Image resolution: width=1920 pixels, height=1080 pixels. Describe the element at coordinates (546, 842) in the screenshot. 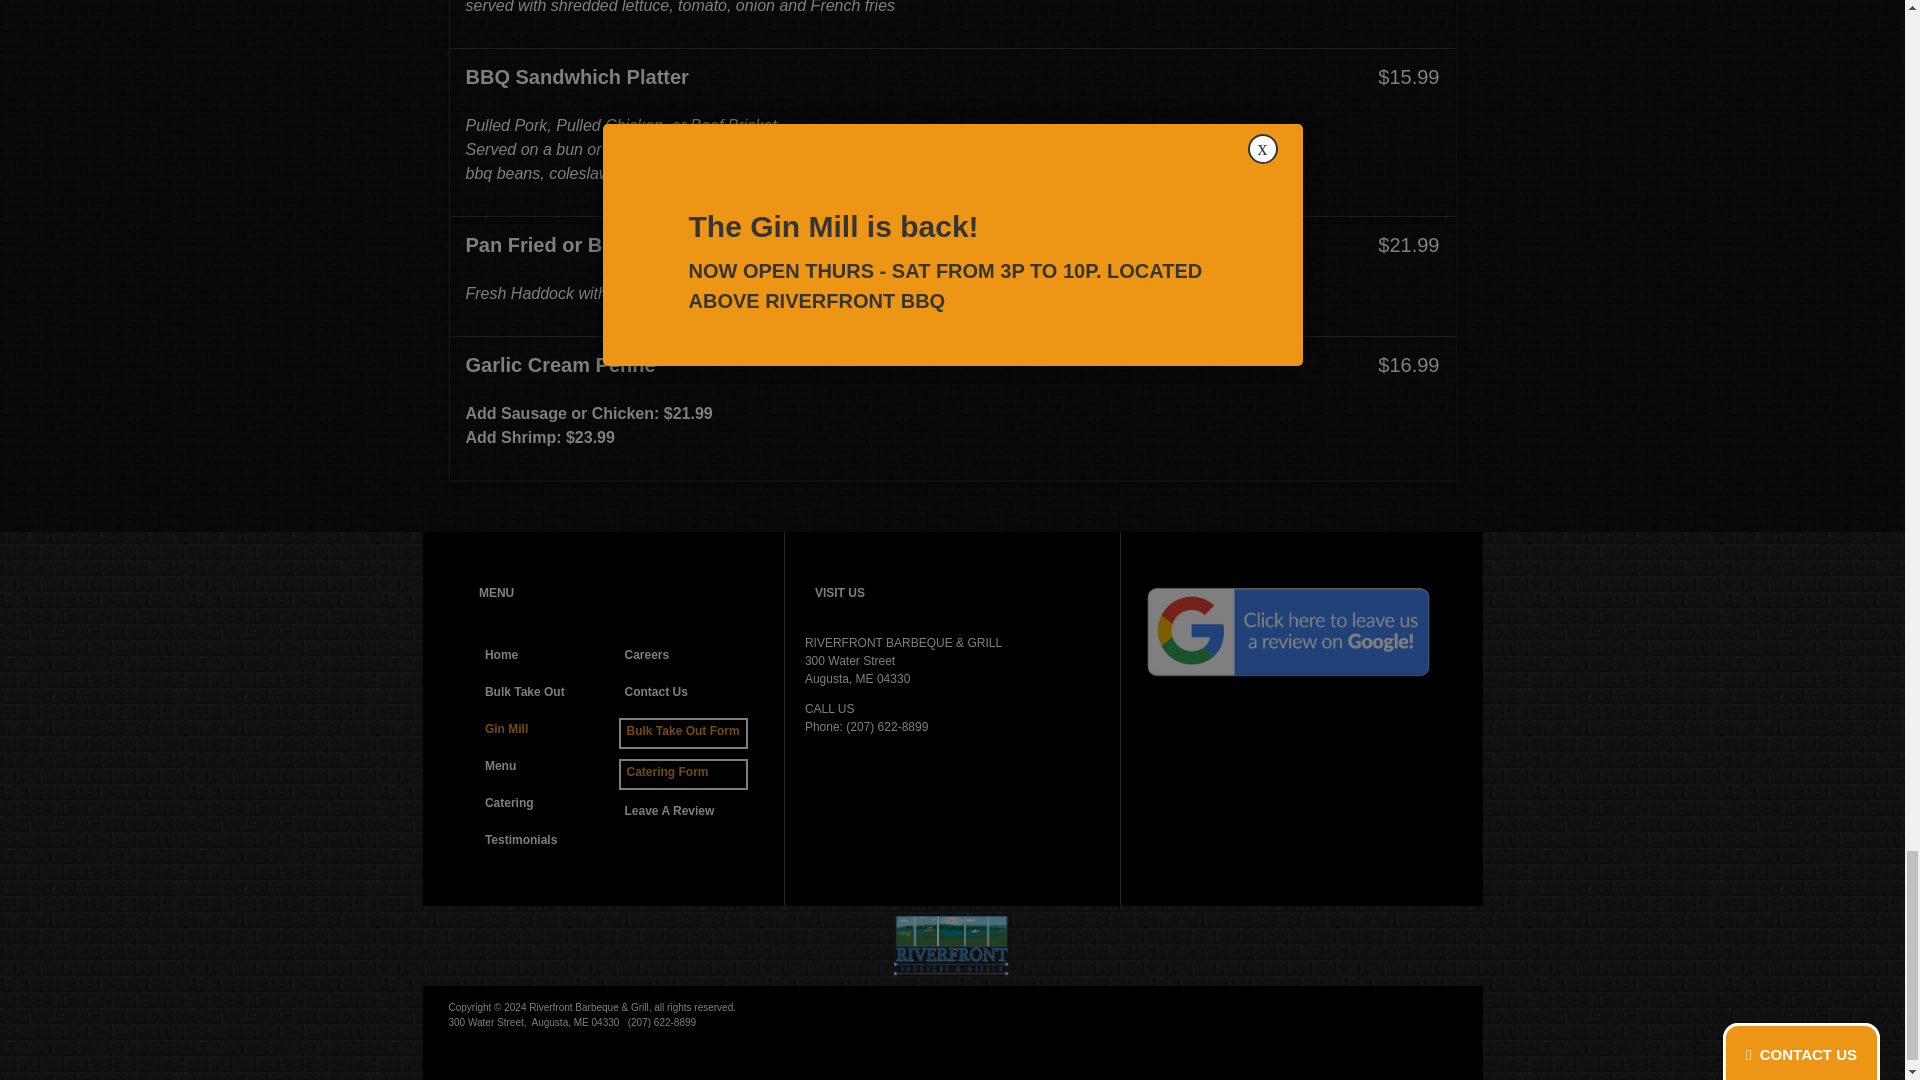

I see `Testimonials` at that location.